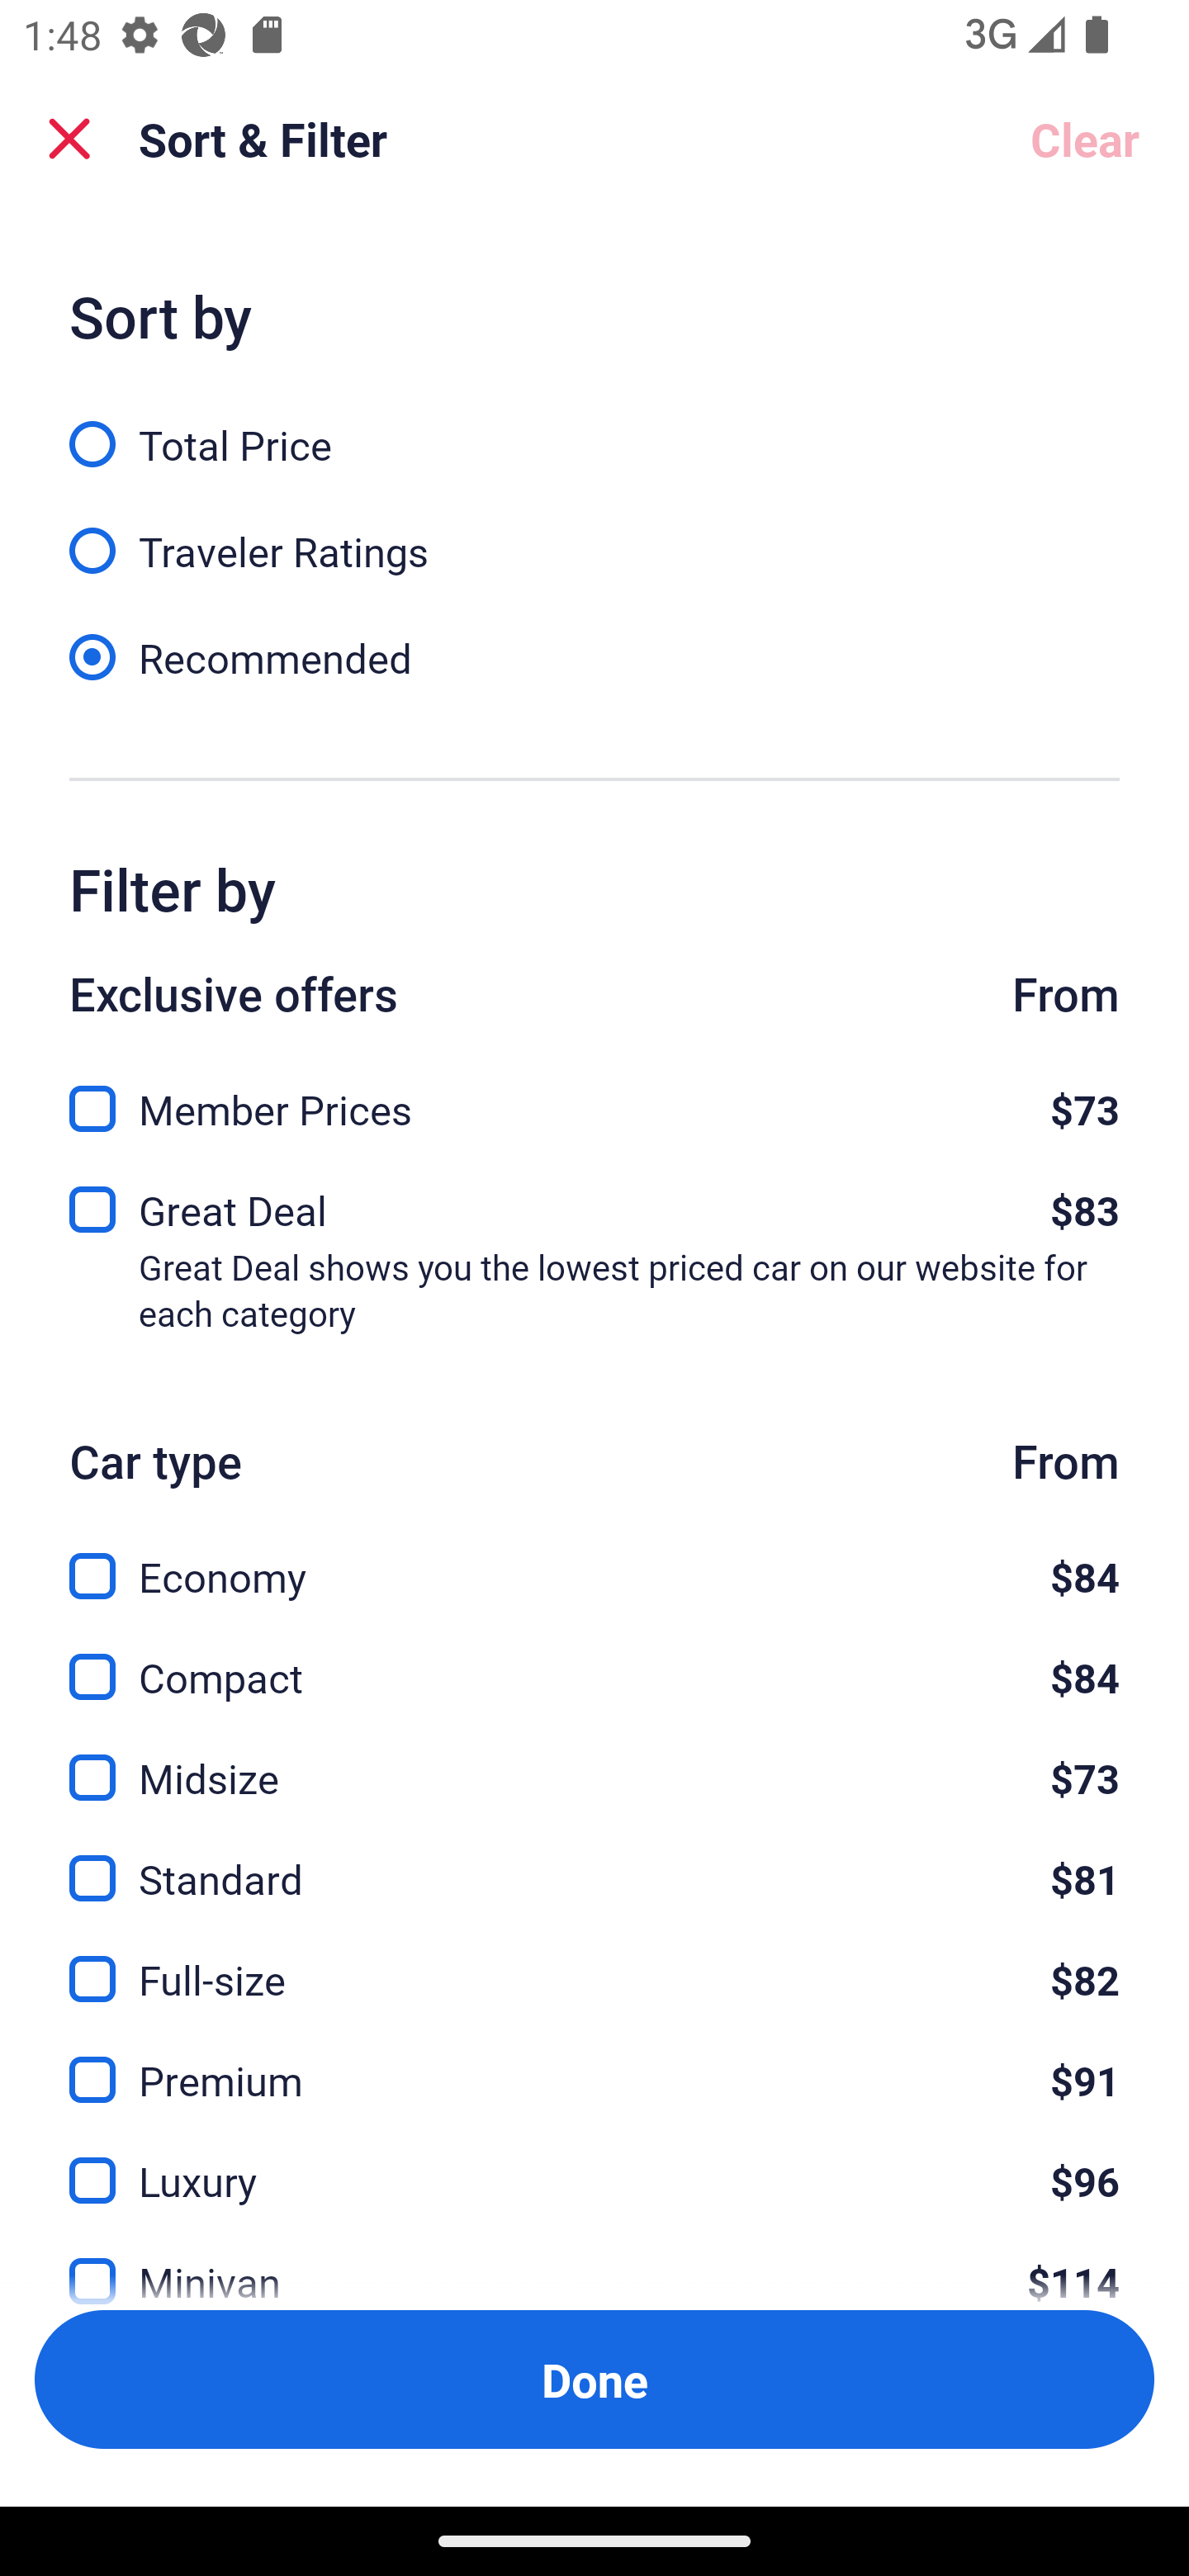 The height and width of the screenshot is (2576, 1189). Describe the element at coordinates (69, 139) in the screenshot. I see `Close Sort and Filter` at that location.